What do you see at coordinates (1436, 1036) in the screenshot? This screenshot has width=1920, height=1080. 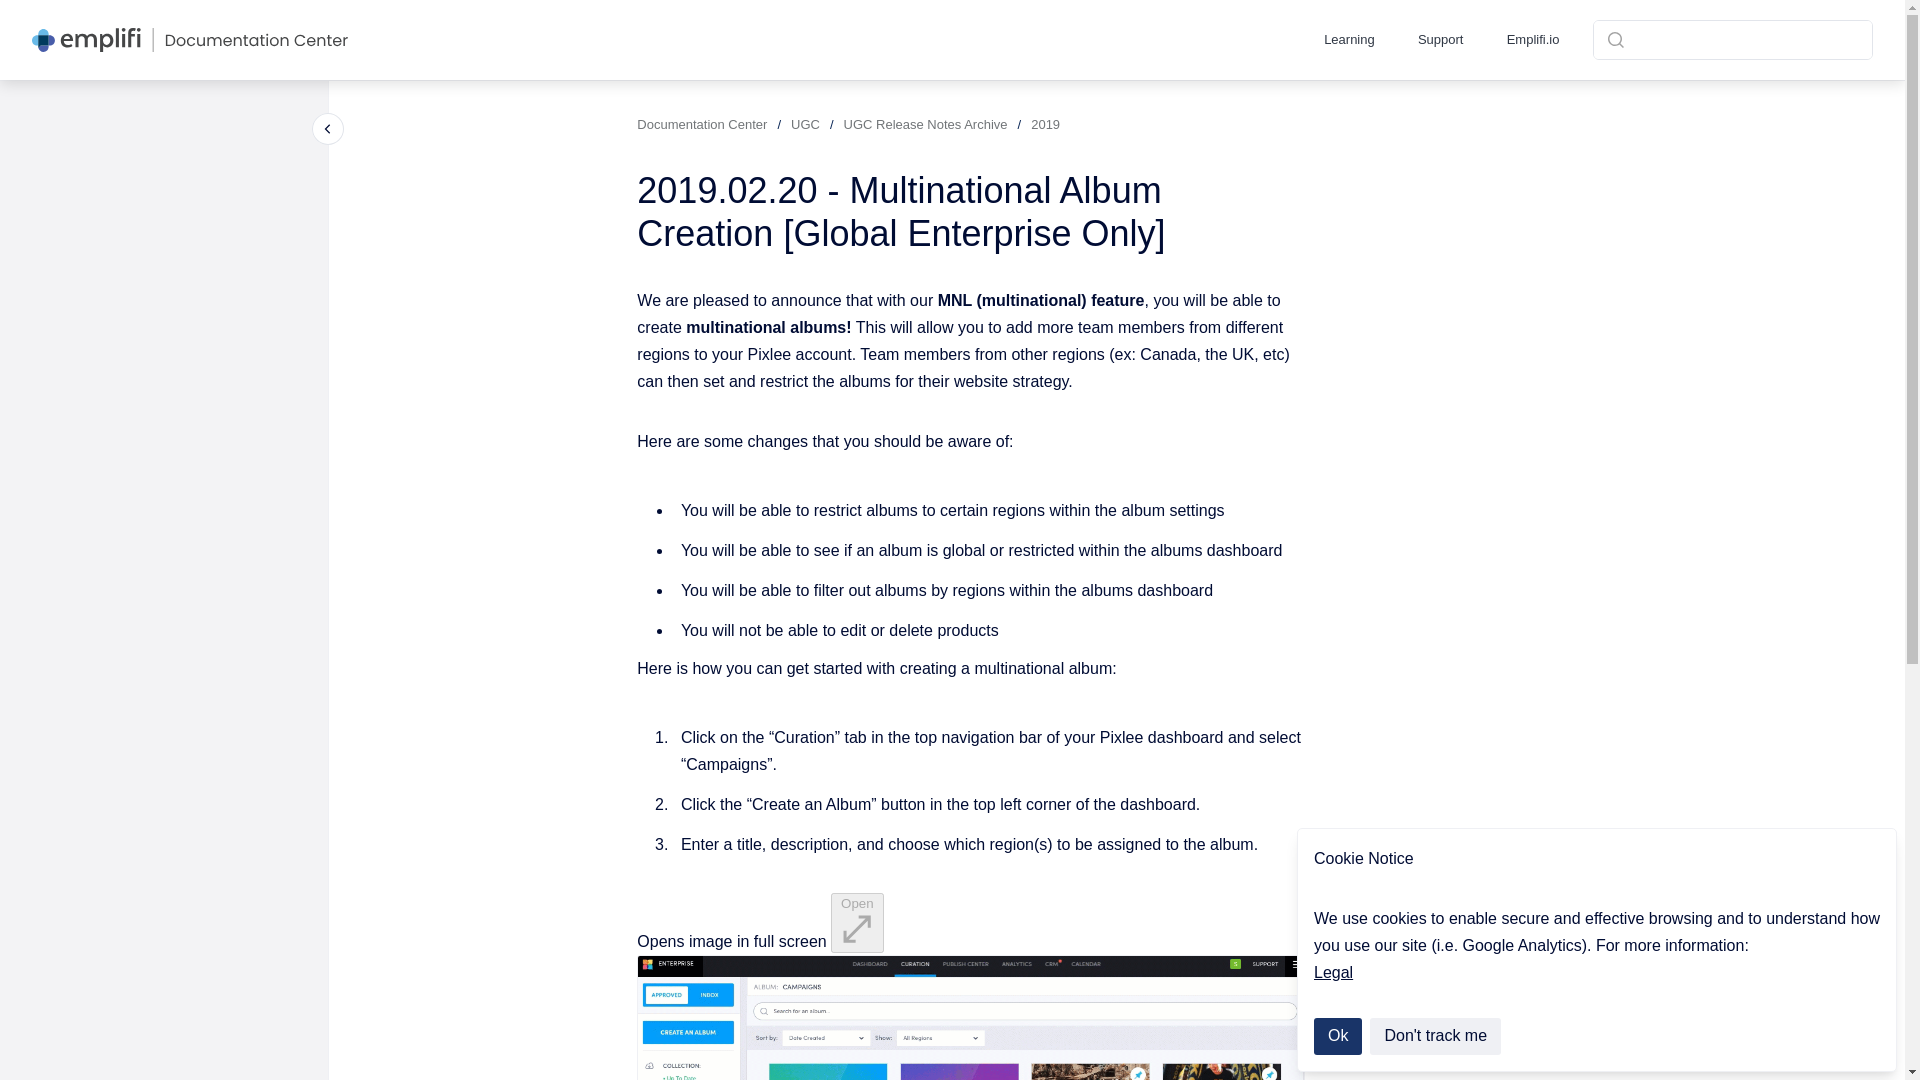 I see `Don't track me` at bounding box center [1436, 1036].